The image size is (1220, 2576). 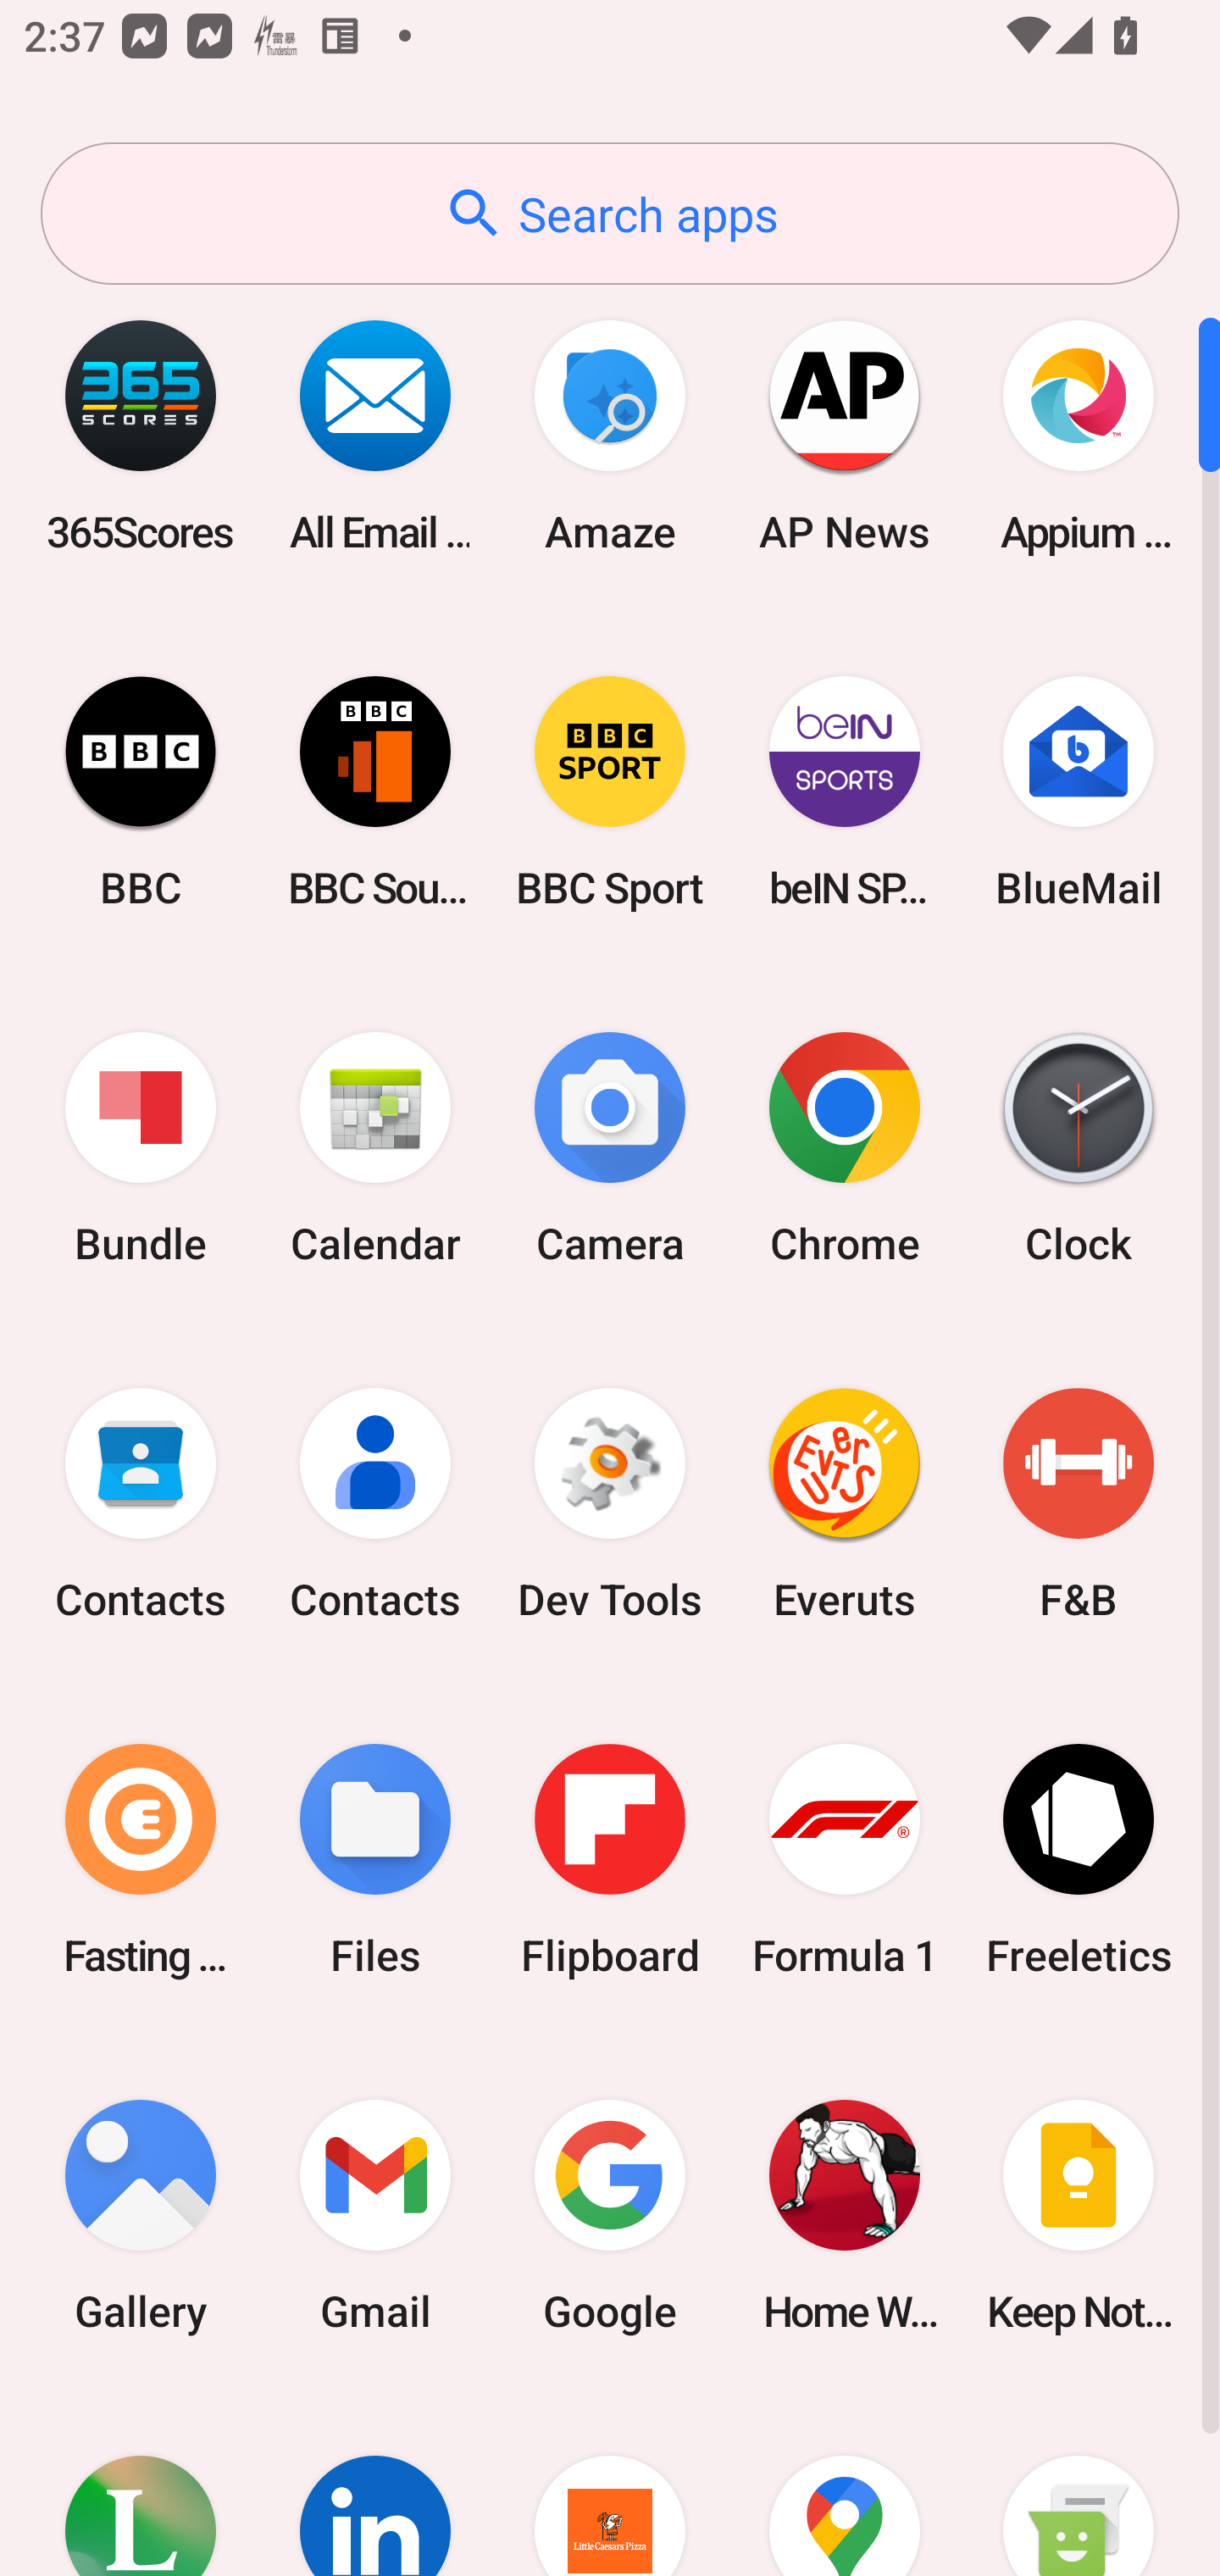 What do you see at coordinates (1079, 1504) in the screenshot?
I see `F&B` at bounding box center [1079, 1504].